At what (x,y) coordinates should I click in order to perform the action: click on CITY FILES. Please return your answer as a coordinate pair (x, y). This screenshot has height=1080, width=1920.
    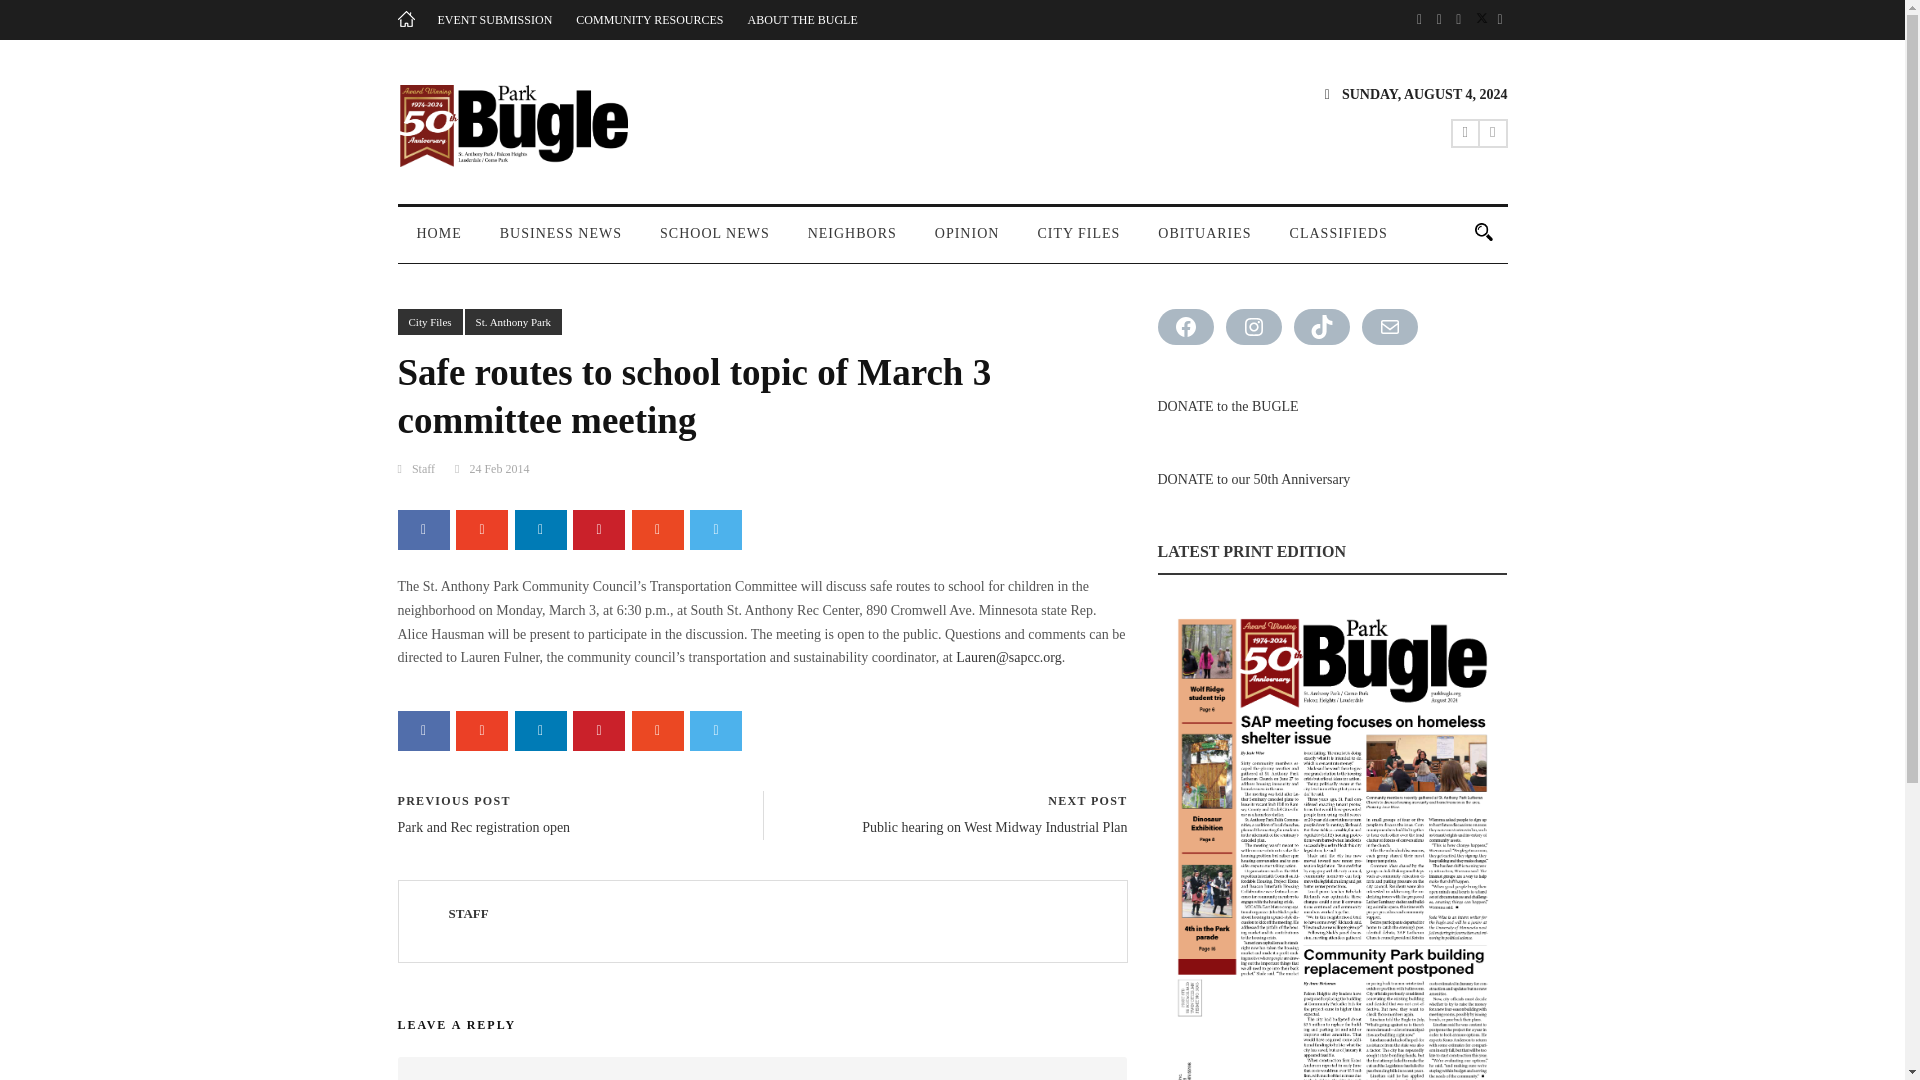
    Looking at the image, I should click on (1078, 242).